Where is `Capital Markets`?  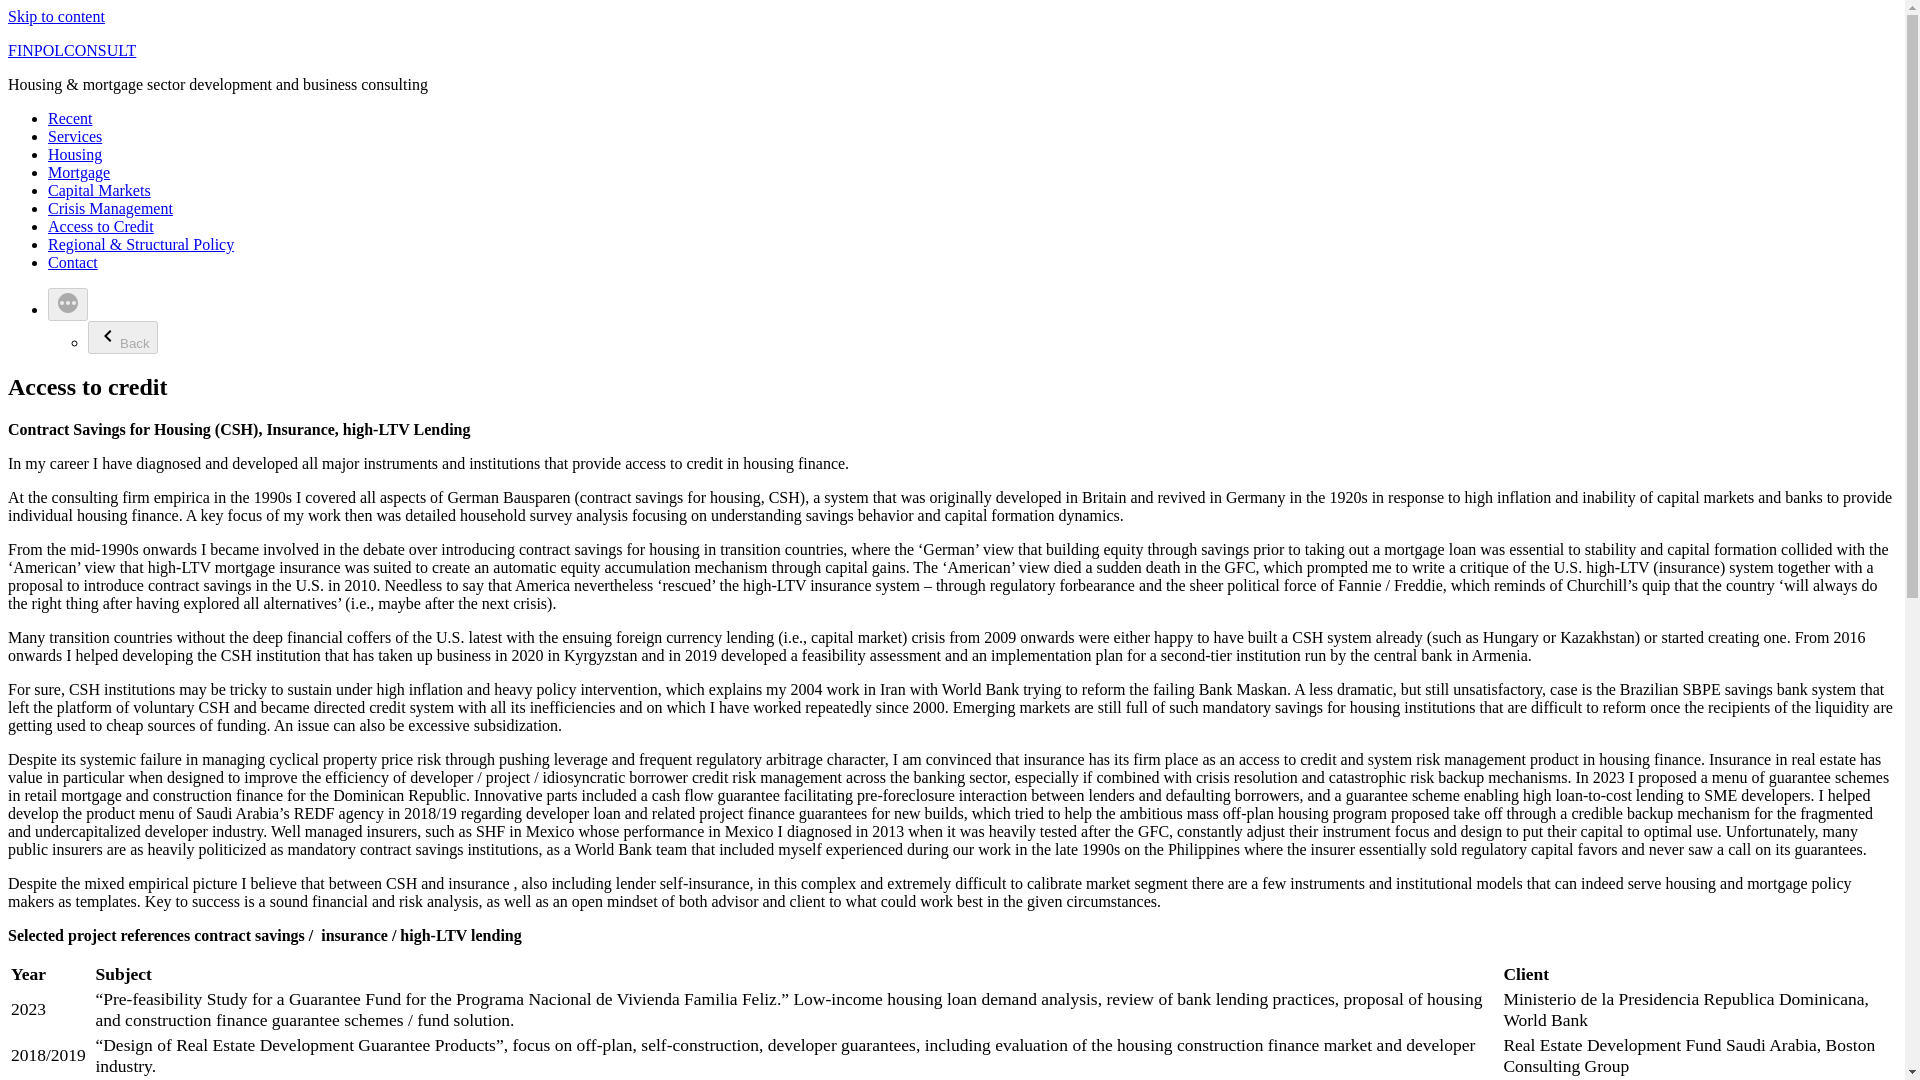
Capital Markets is located at coordinates (100, 190).